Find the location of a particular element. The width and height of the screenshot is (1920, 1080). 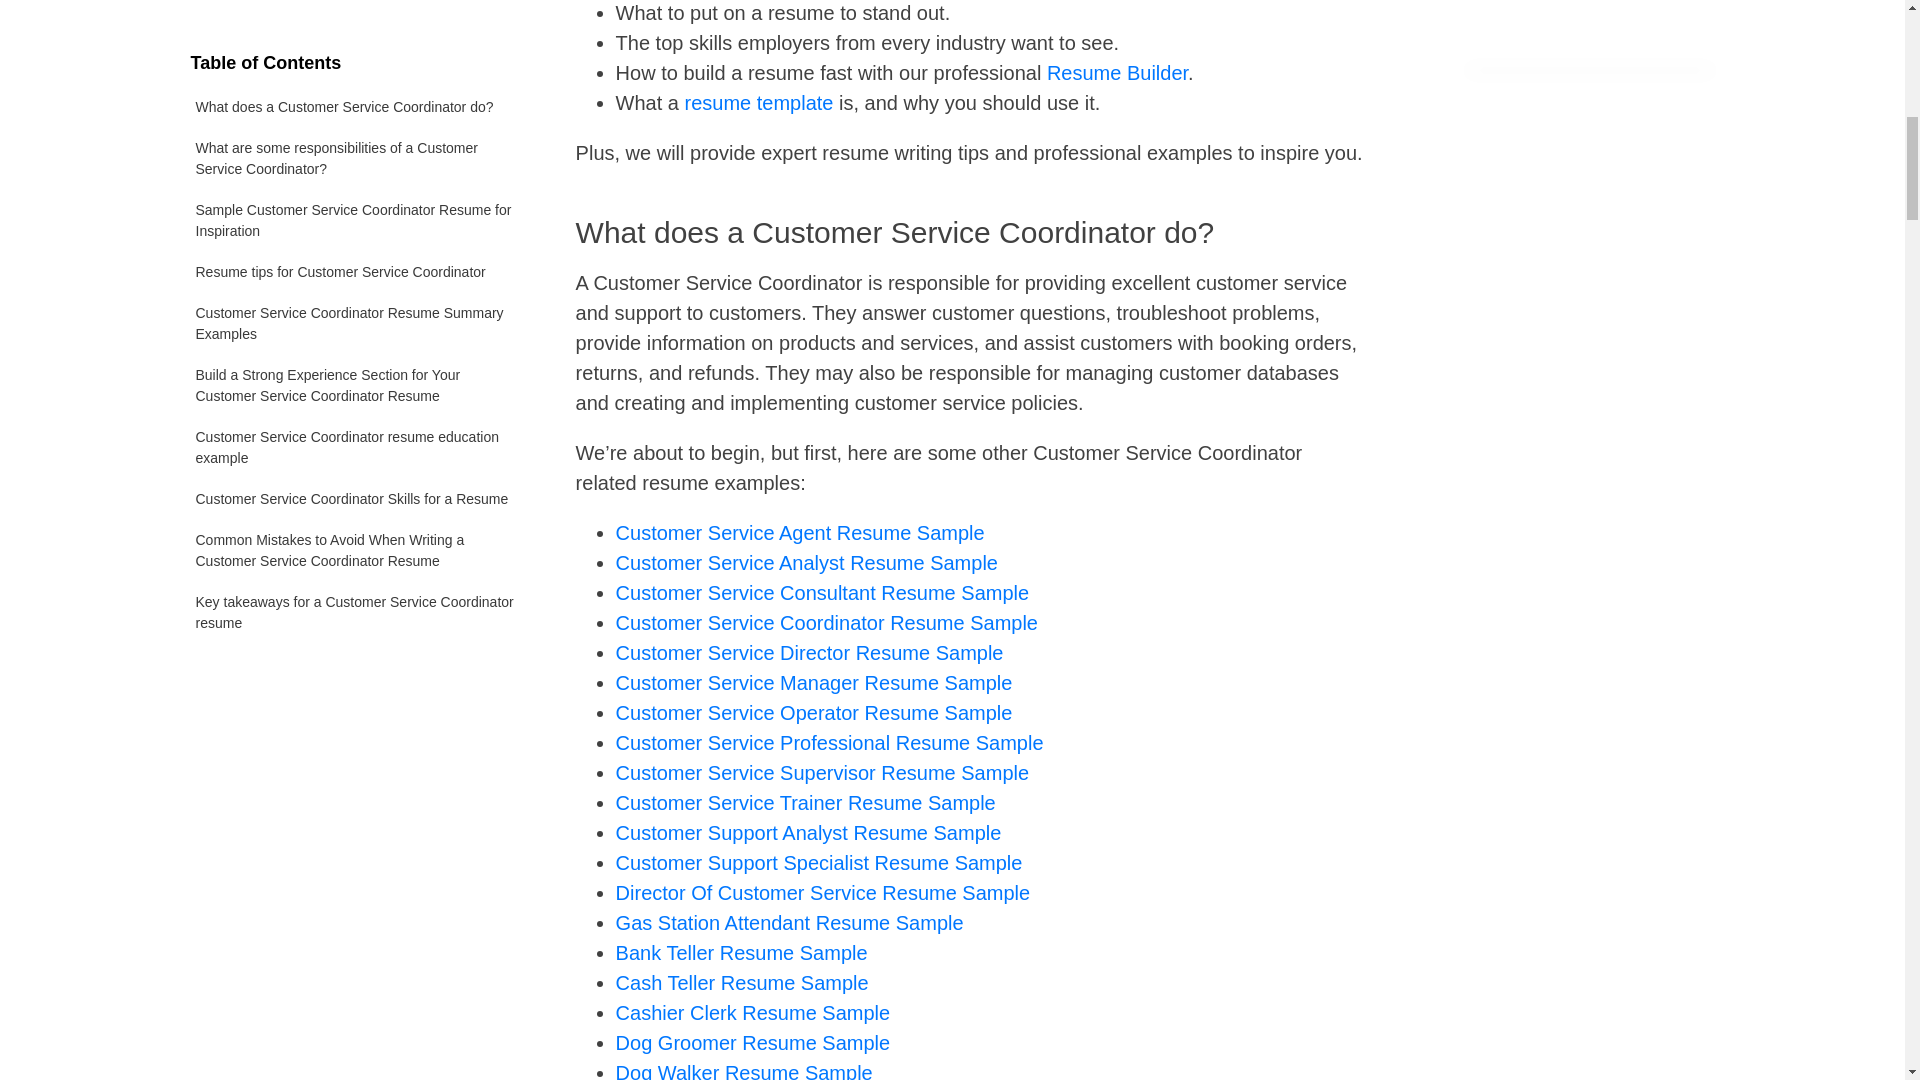

Customer Service Professional Resume Sample is located at coordinates (830, 742).